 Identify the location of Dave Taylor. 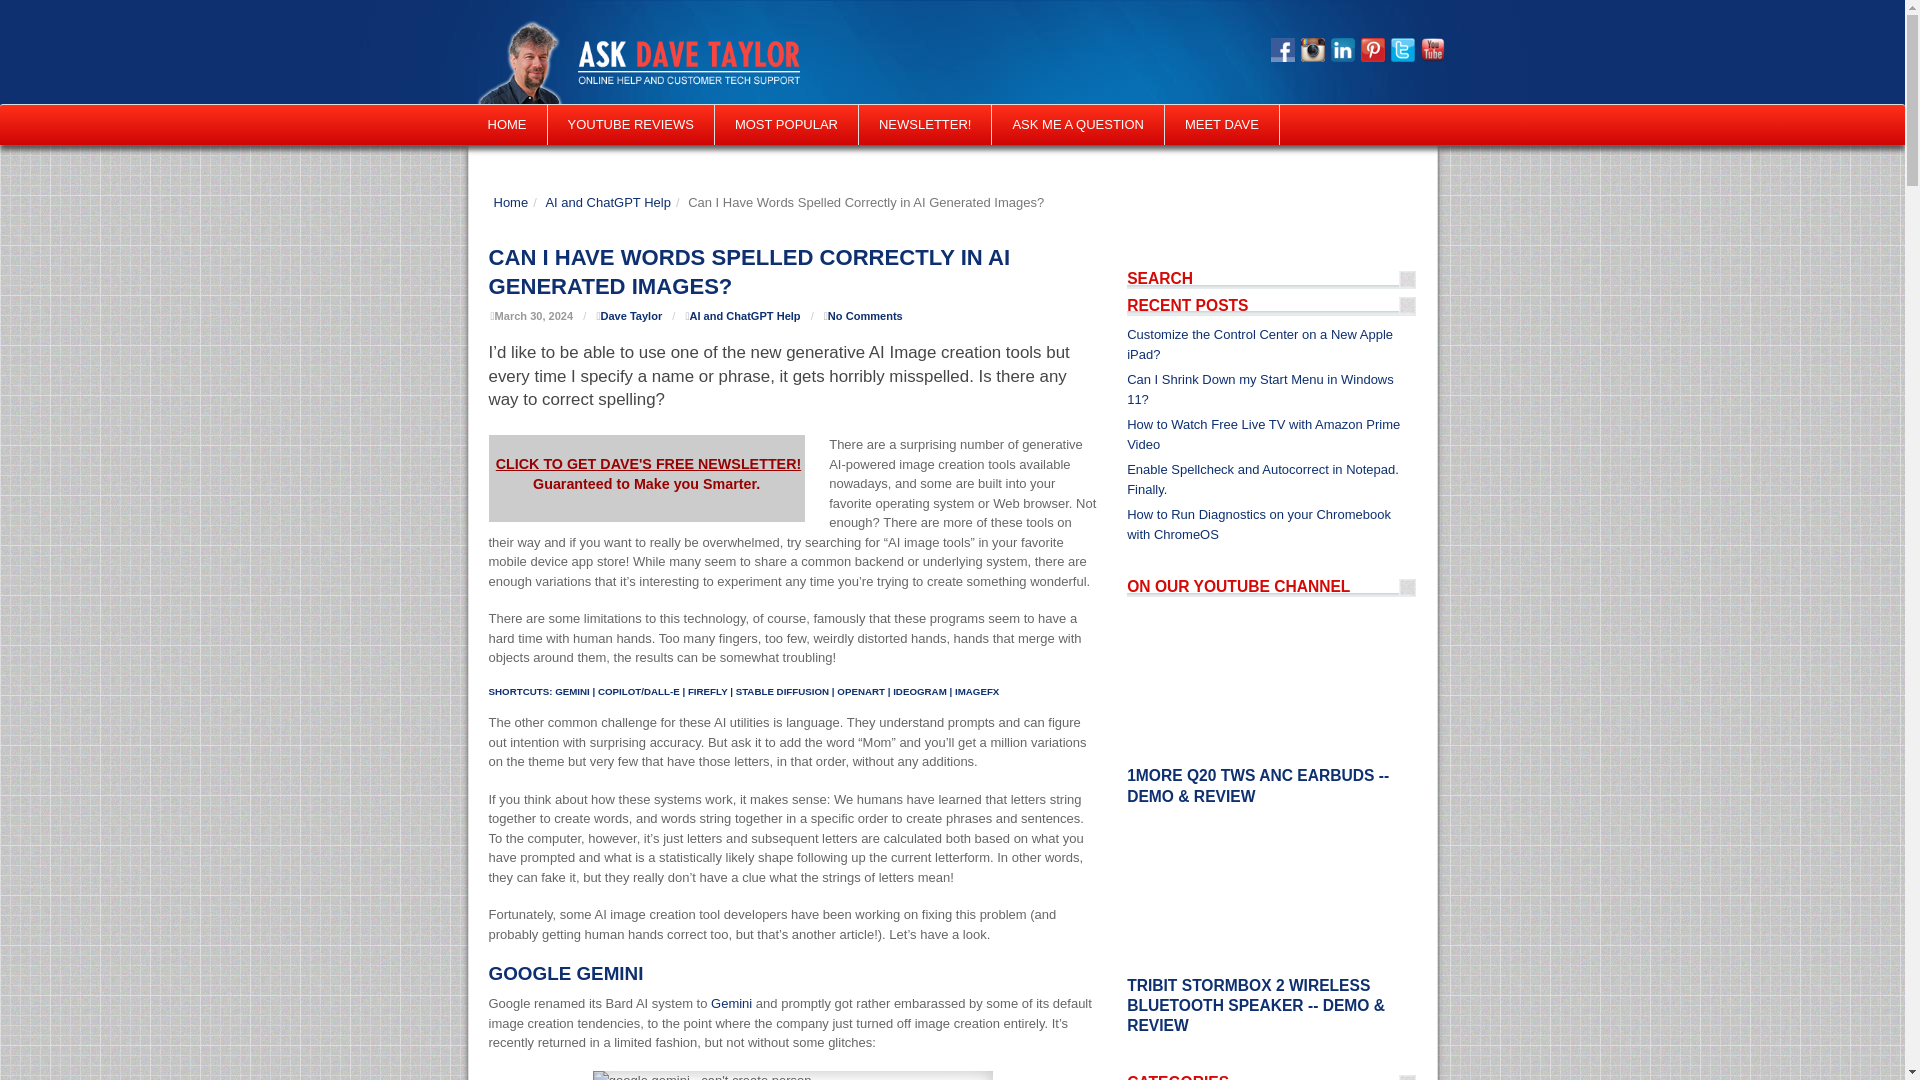
(630, 315).